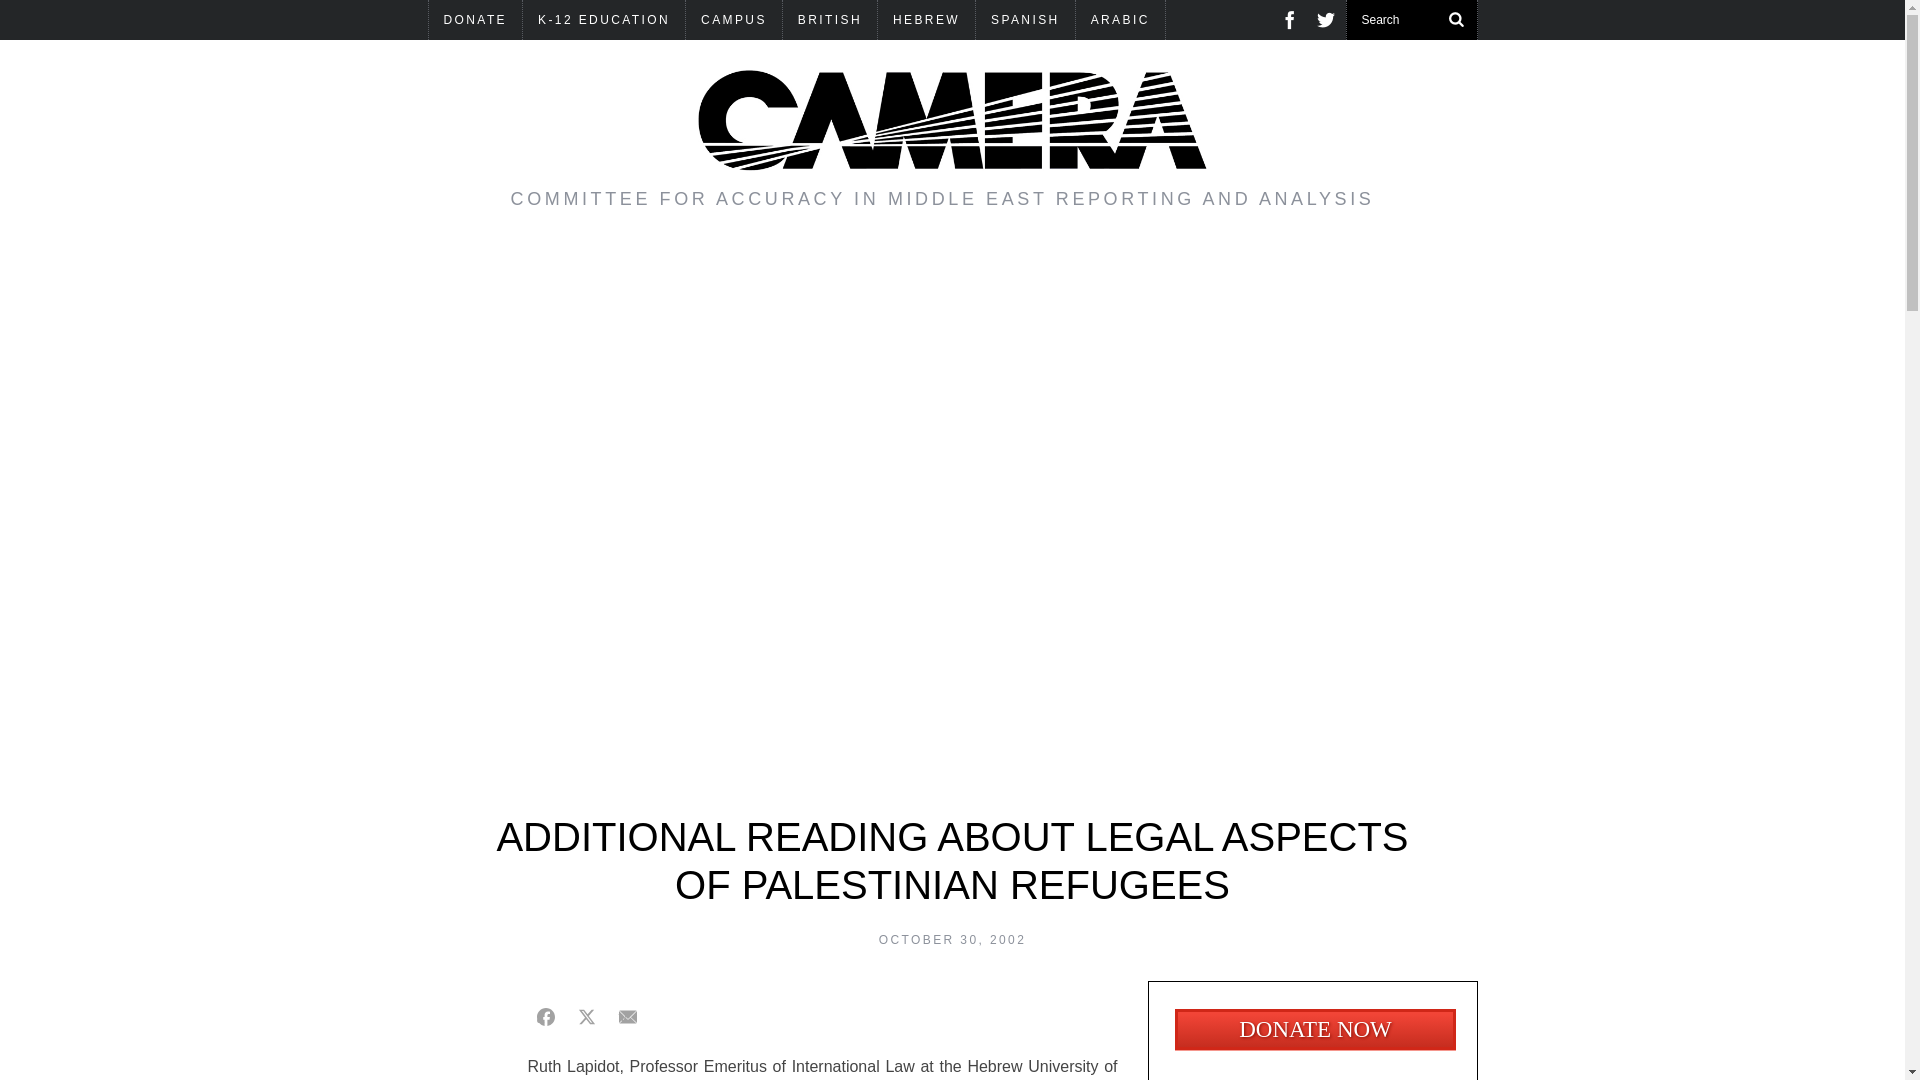 The height and width of the screenshot is (1080, 1920). Describe the element at coordinates (926, 20) in the screenshot. I see `HEBREW` at that location.